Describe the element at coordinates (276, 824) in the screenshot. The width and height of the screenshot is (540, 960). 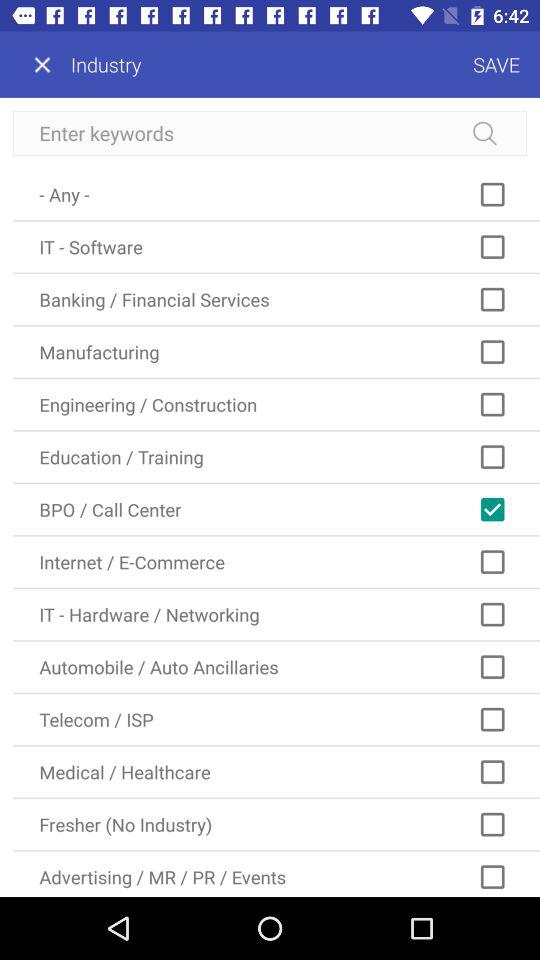
I see `swipe until the fresher (no industry) item` at that location.